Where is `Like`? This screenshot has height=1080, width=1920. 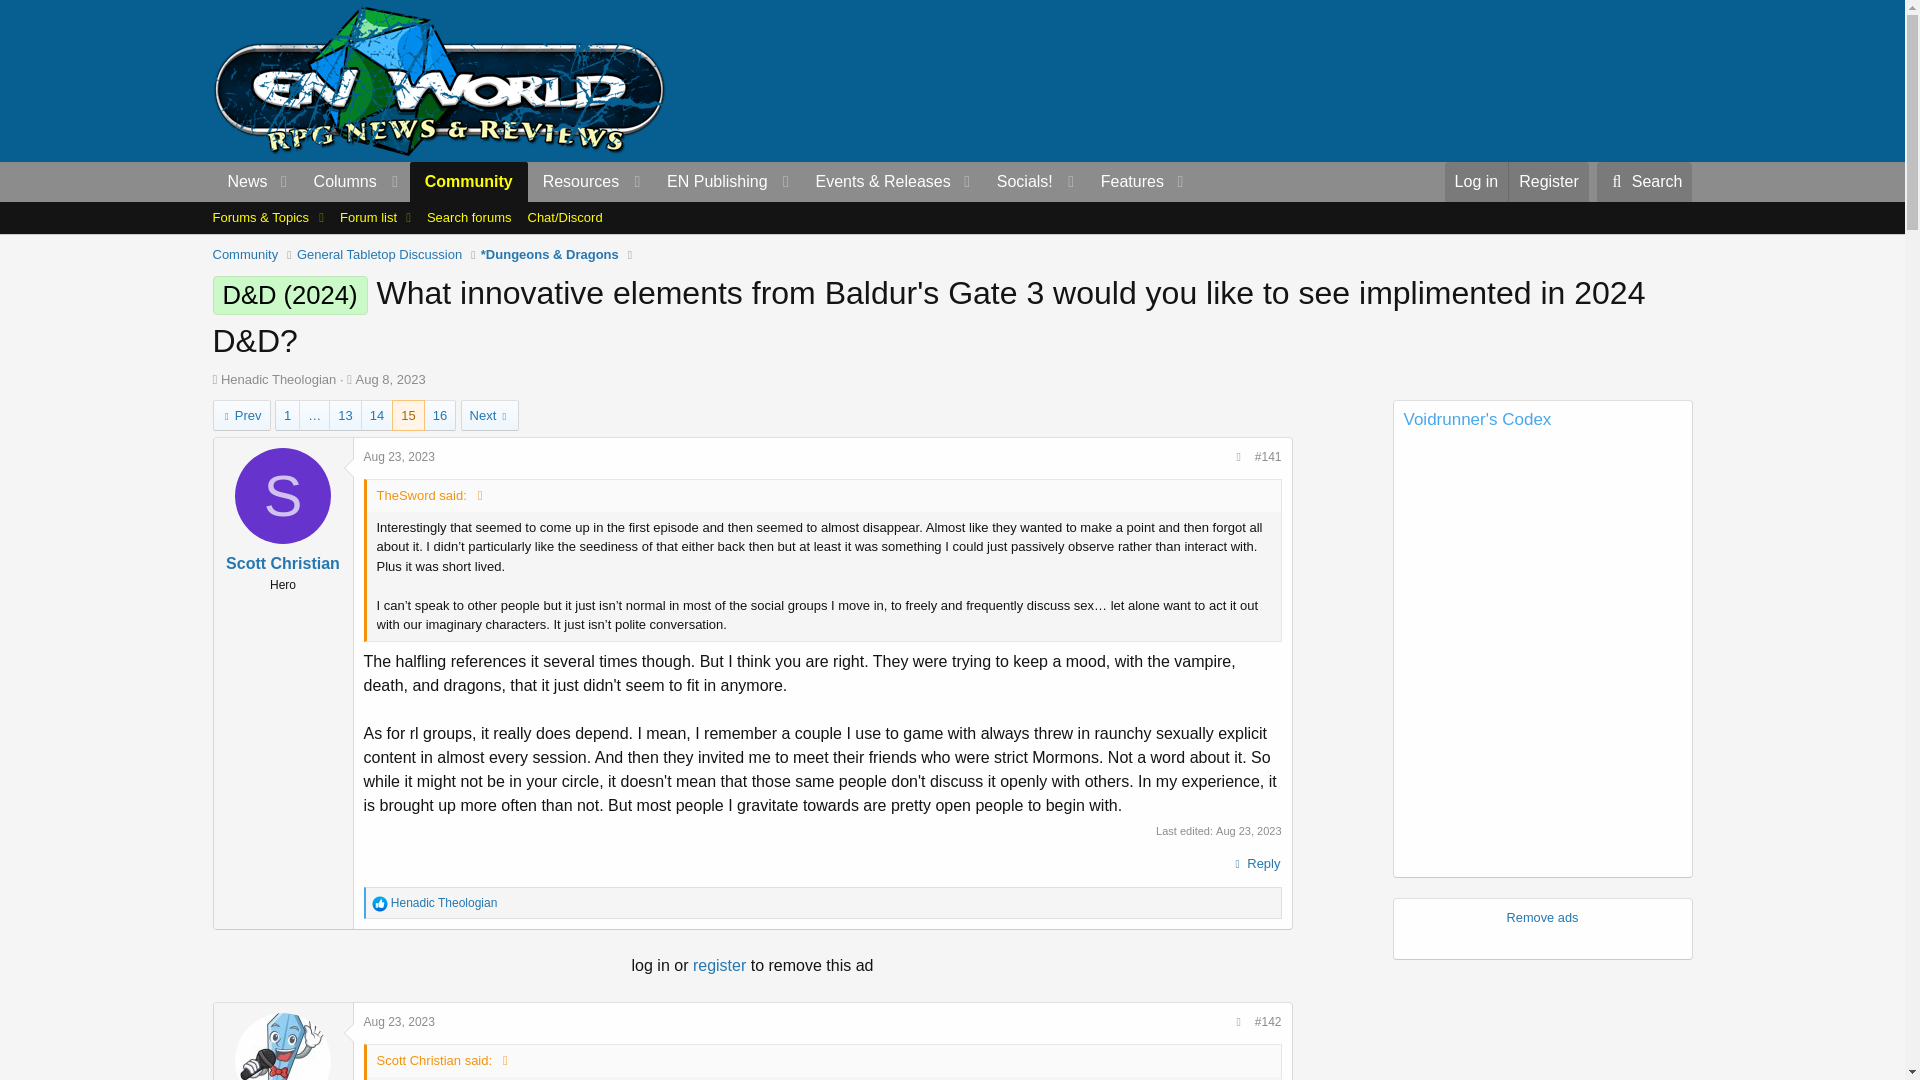
Like is located at coordinates (380, 904).